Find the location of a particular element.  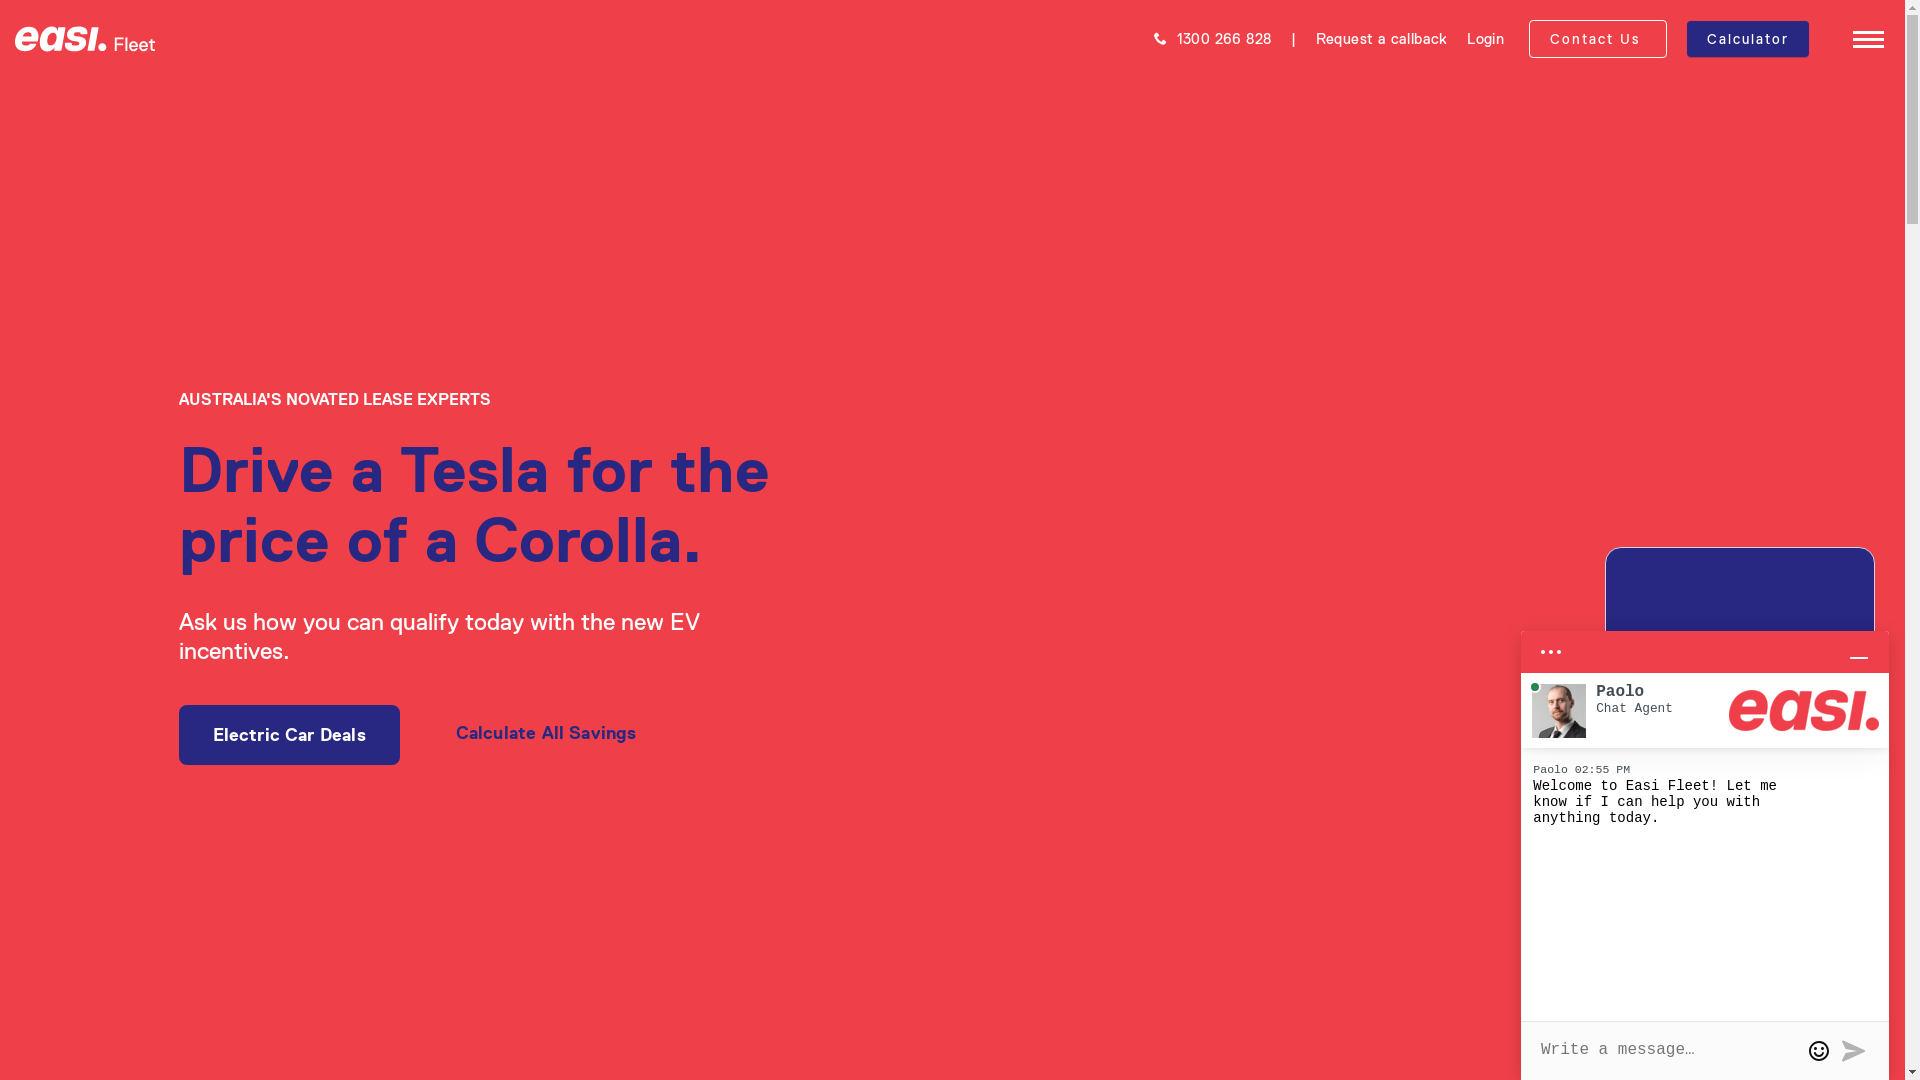

BUSINESS CAR LEASING is located at coordinates (1756, 275).